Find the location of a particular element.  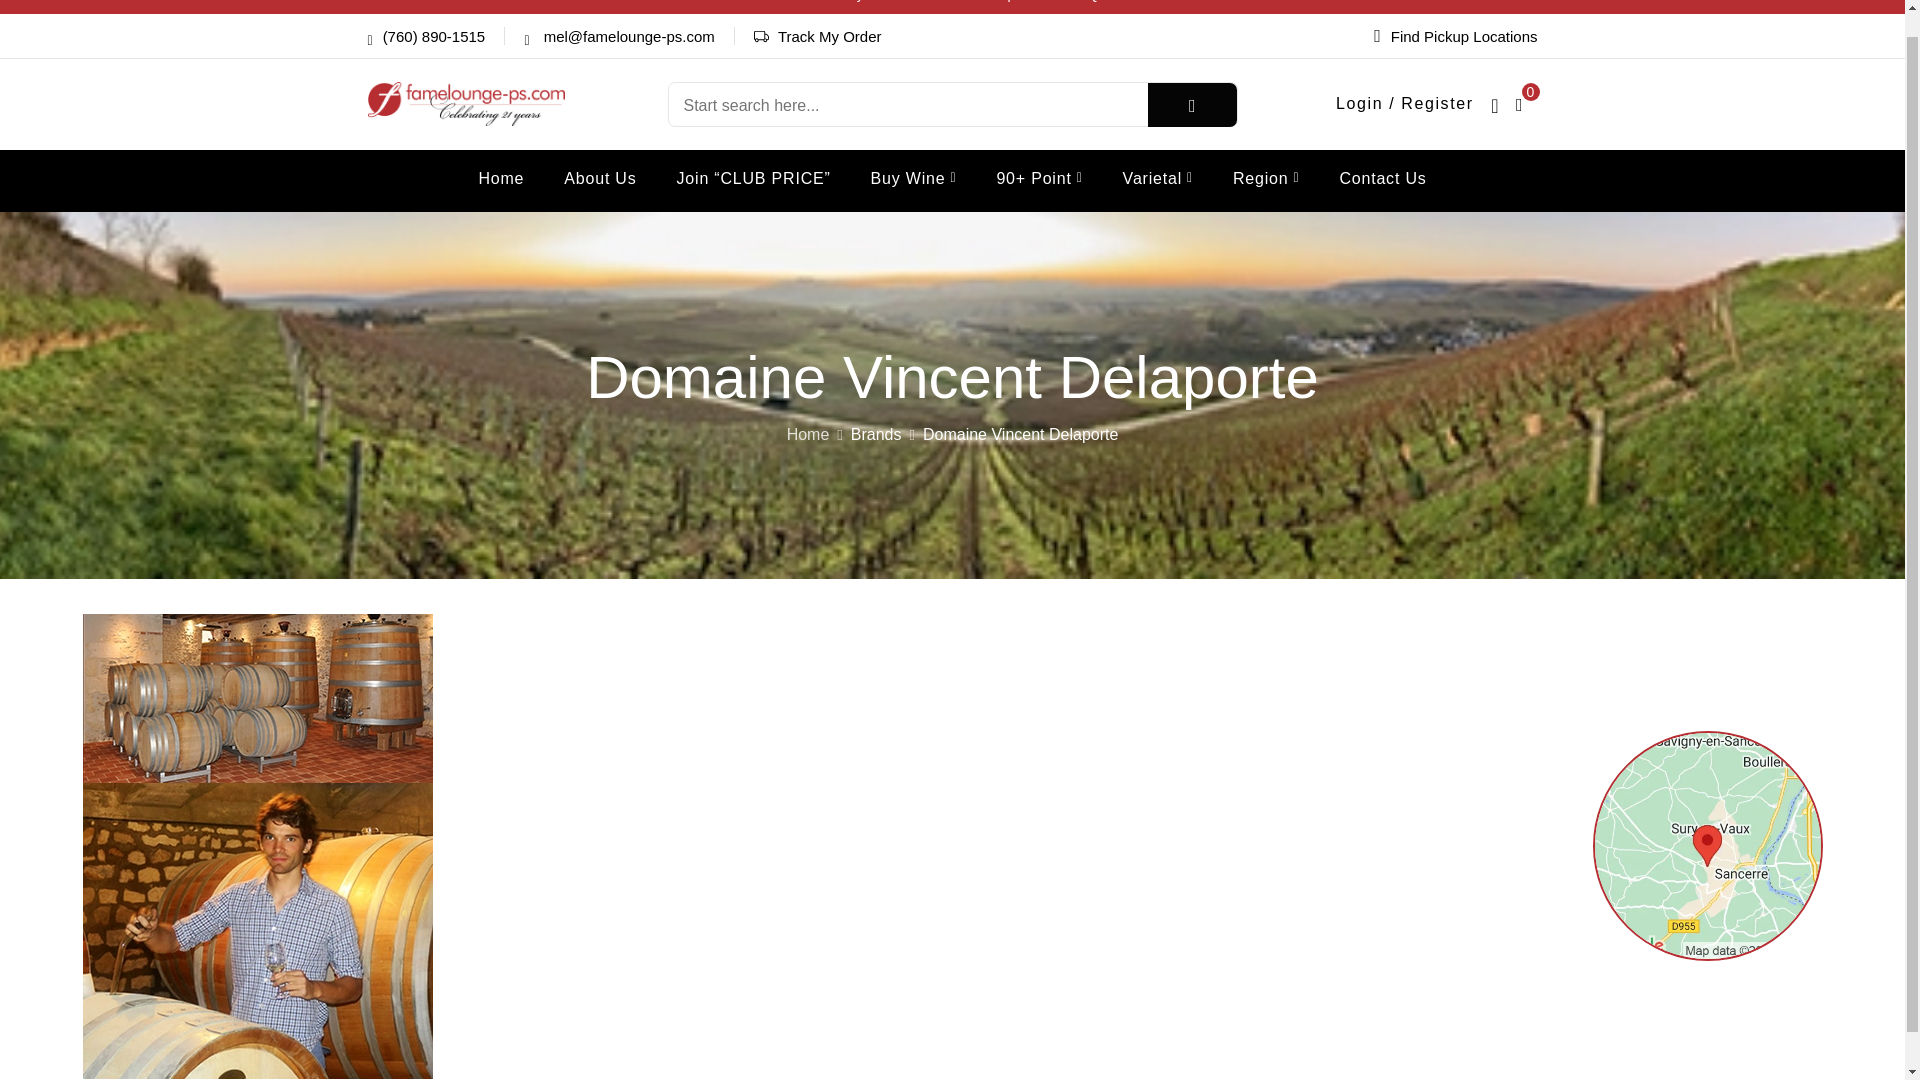

Find Pickup Locations is located at coordinates (1456, 35).